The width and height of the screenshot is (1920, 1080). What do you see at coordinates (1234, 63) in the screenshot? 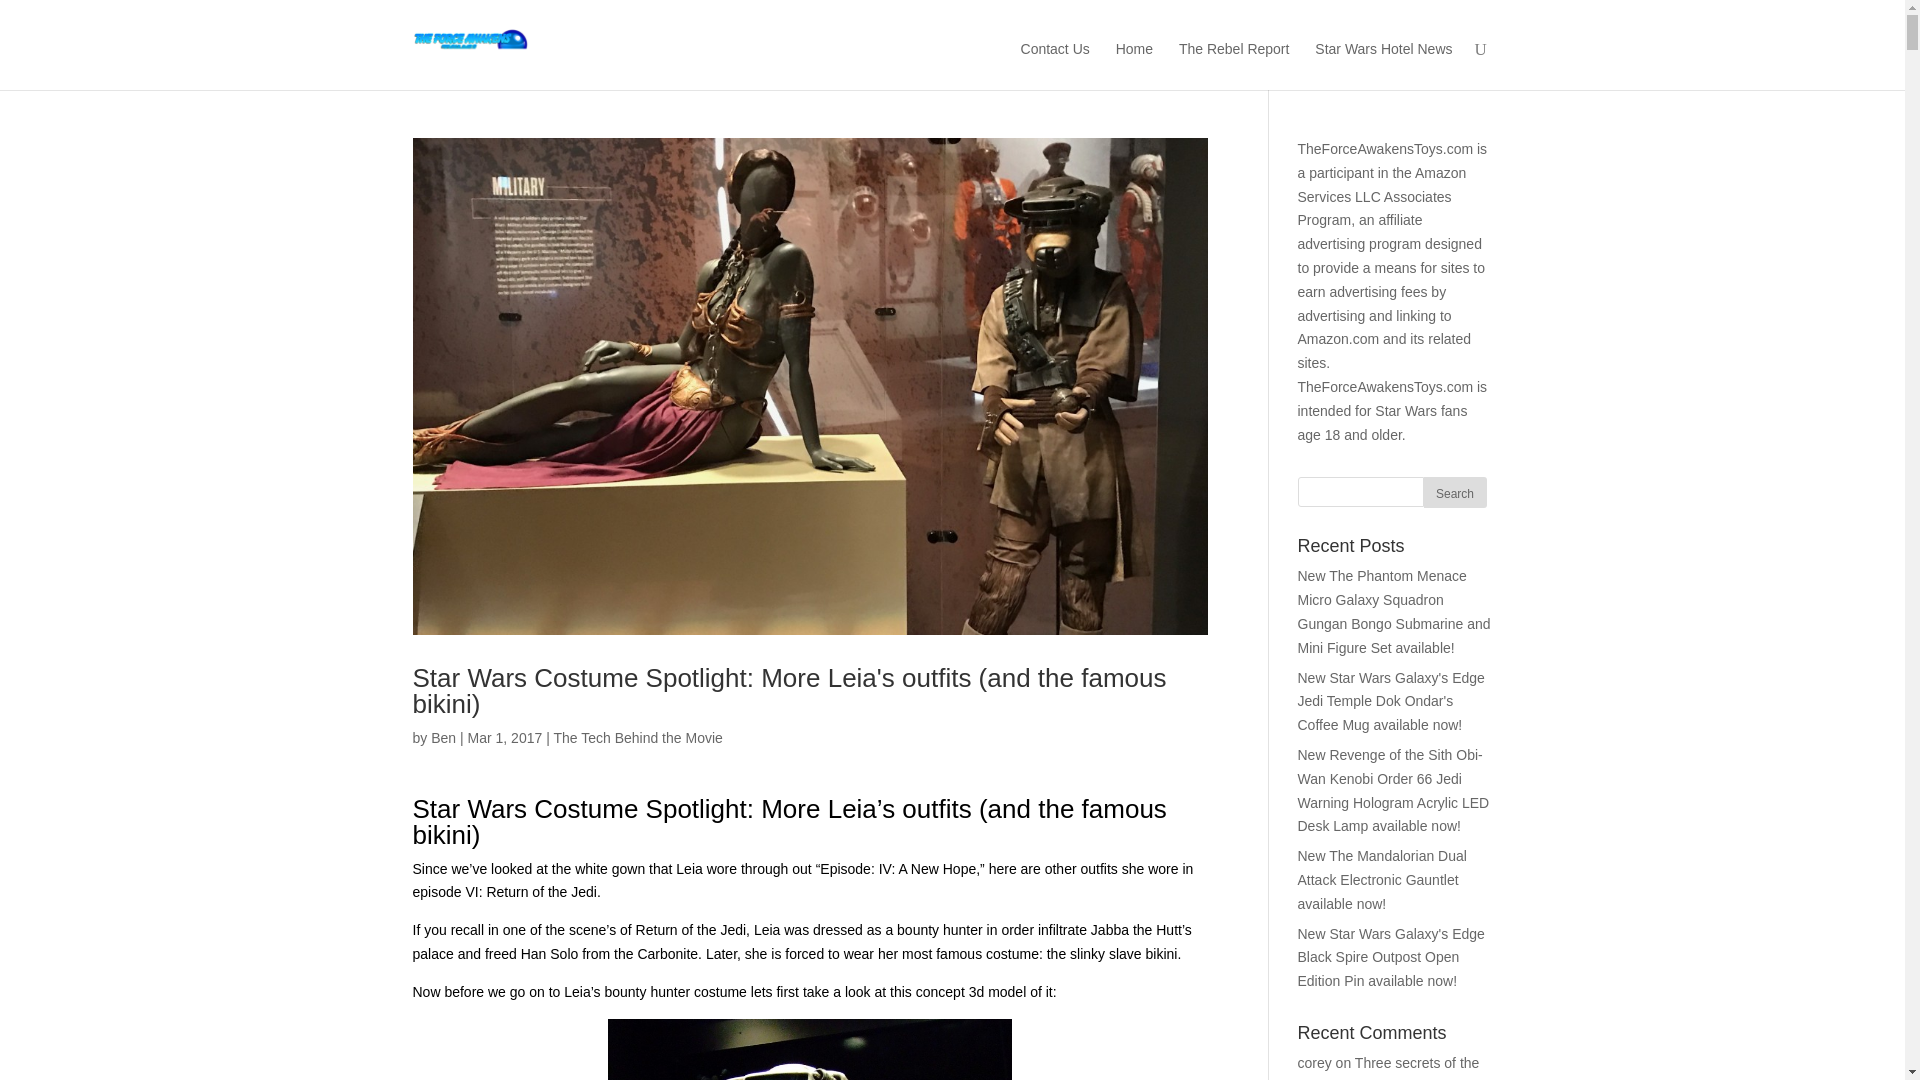
I see `The Rebel Report` at bounding box center [1234, 63].